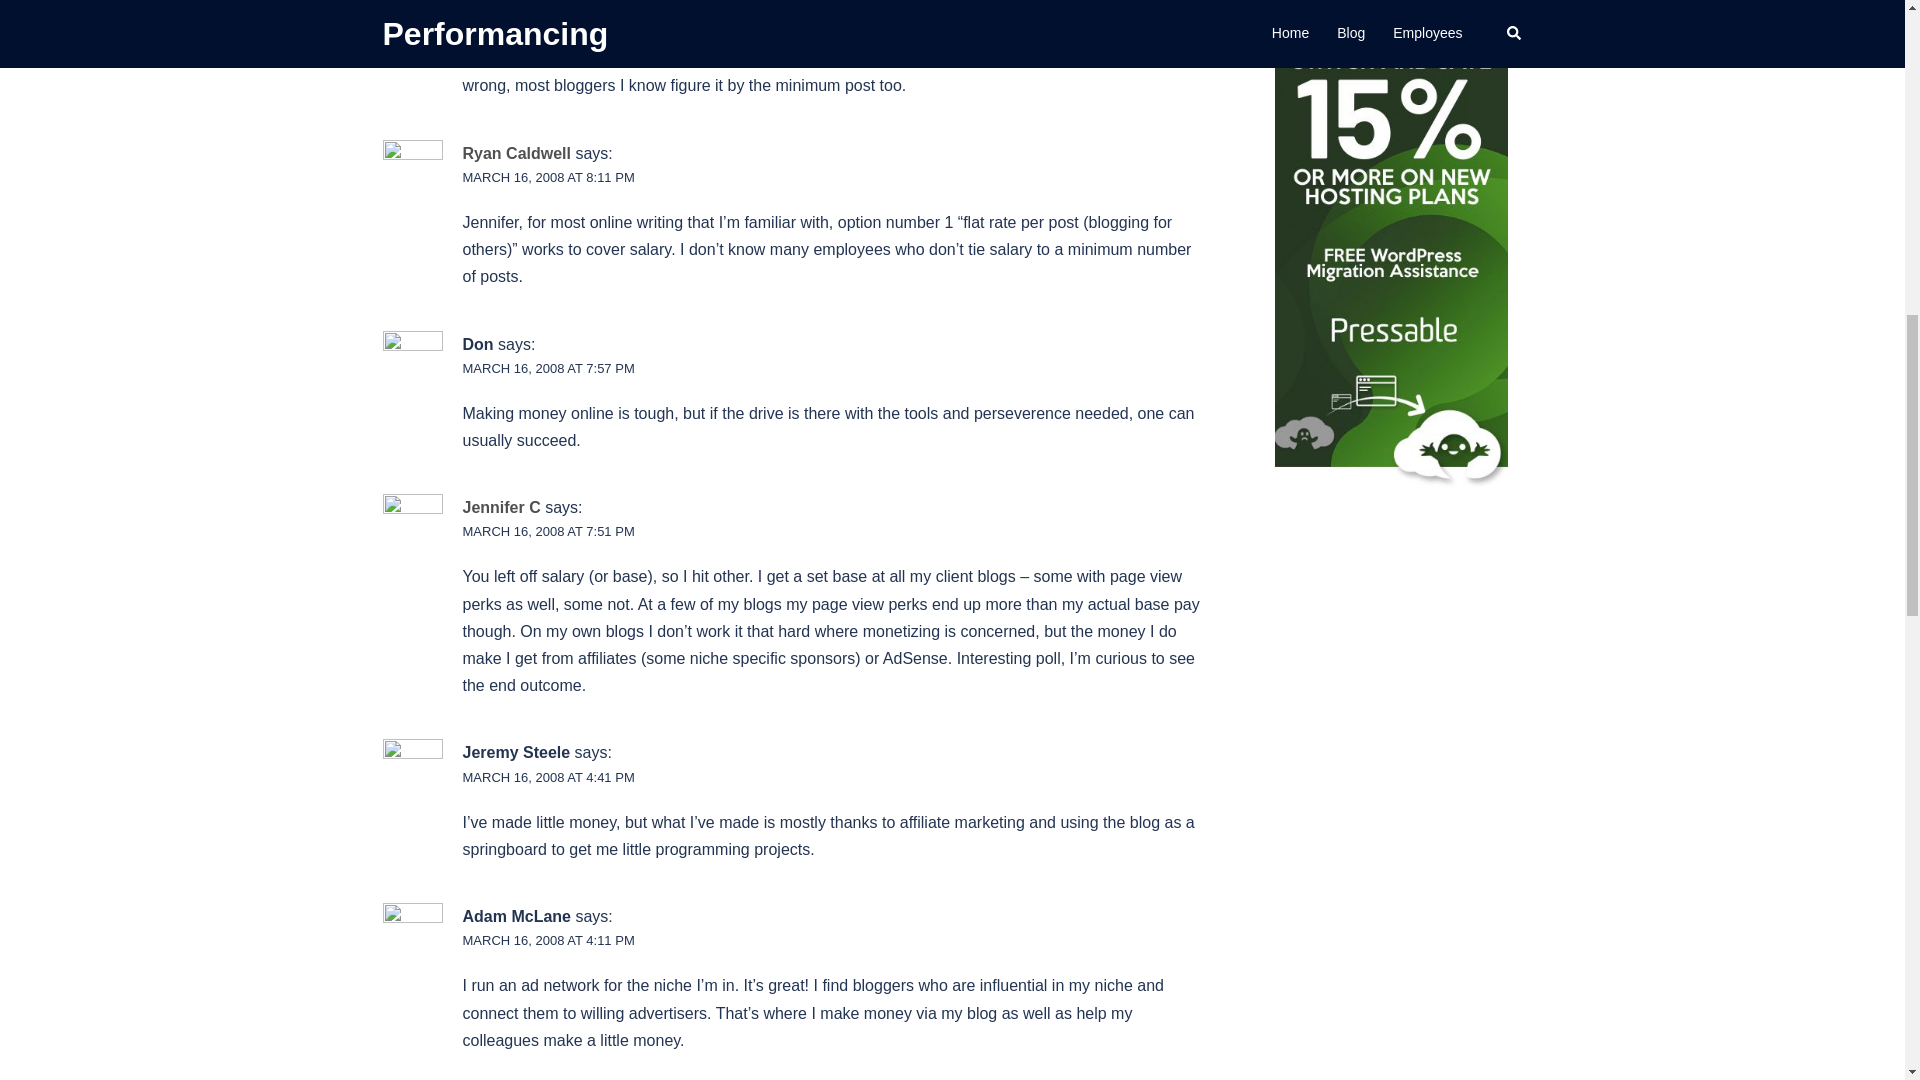 This screenshot has height=1080, width=1920. What do you see at coordinates (516, 752) in the screenshot?
I see `Jeremy Steele` at bounding box center [516, 752].